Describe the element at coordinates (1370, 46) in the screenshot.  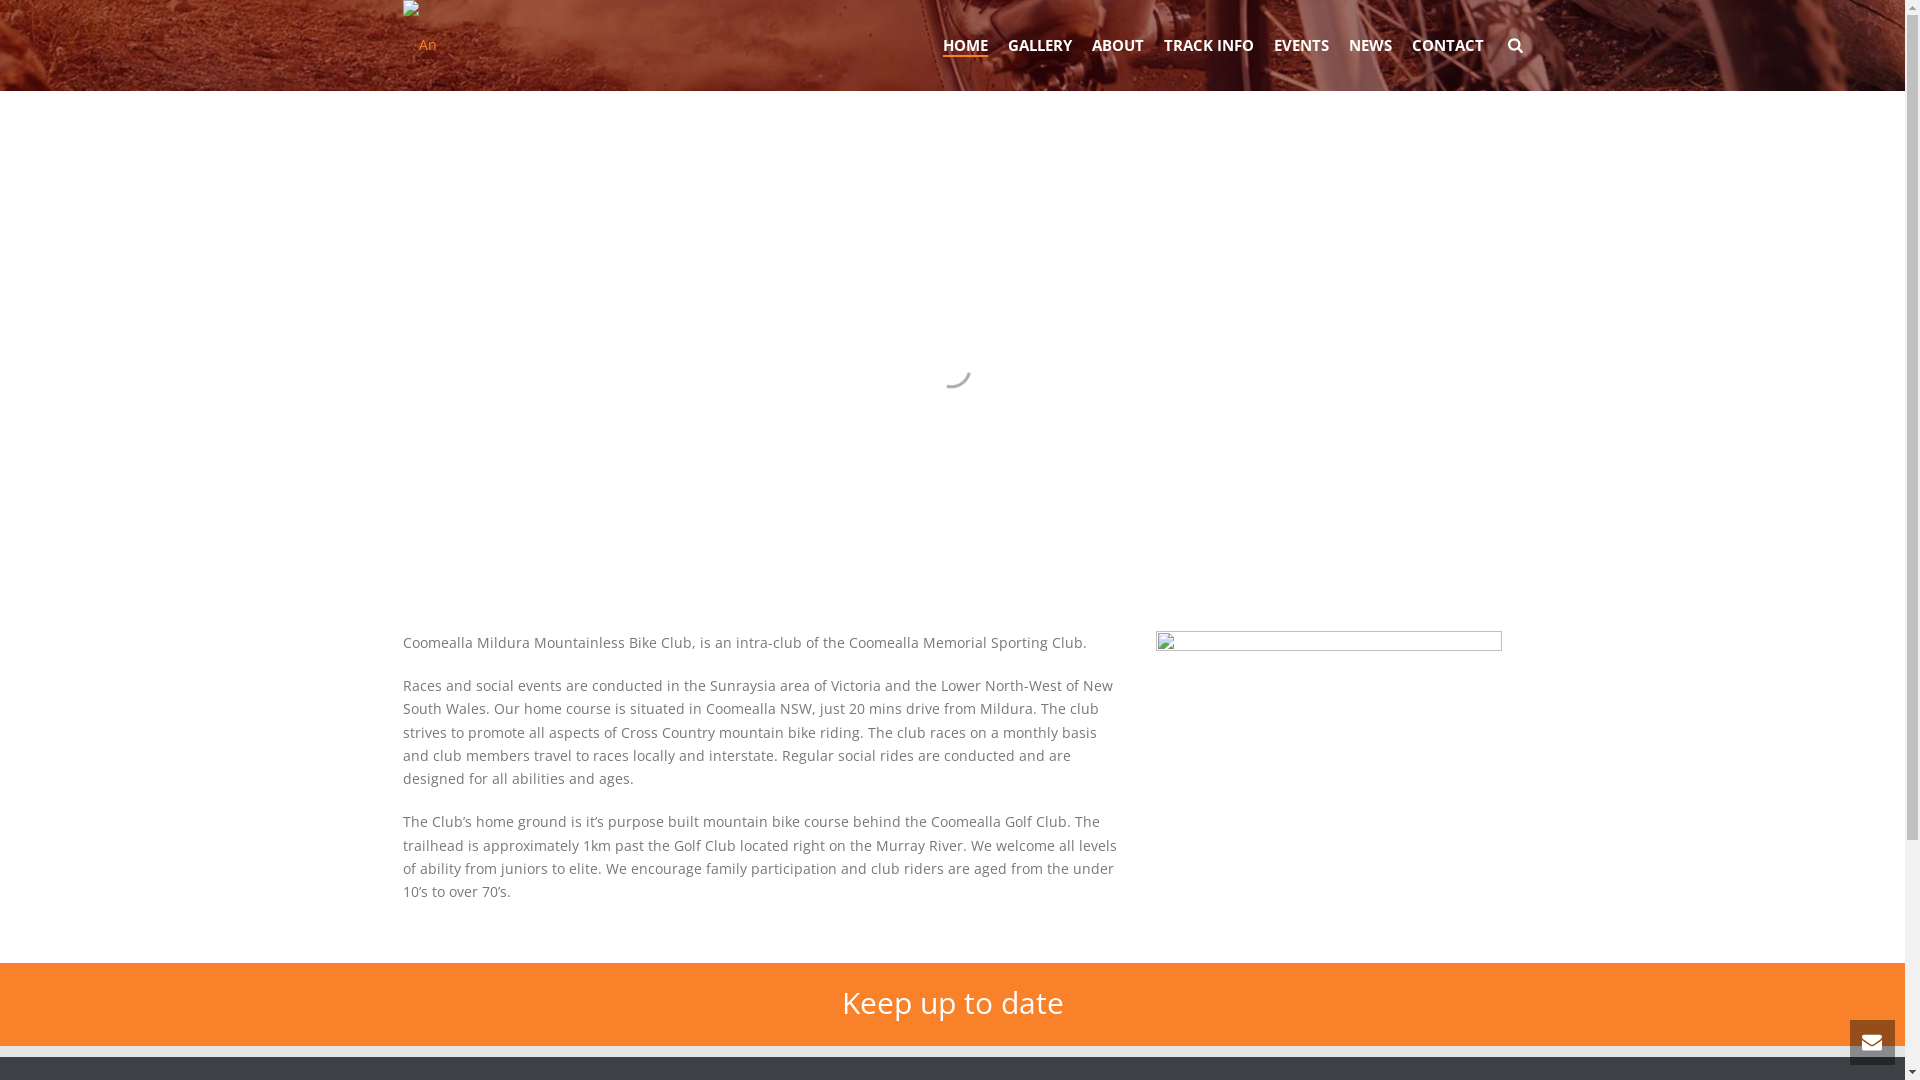
I see `NEWS` at that location.